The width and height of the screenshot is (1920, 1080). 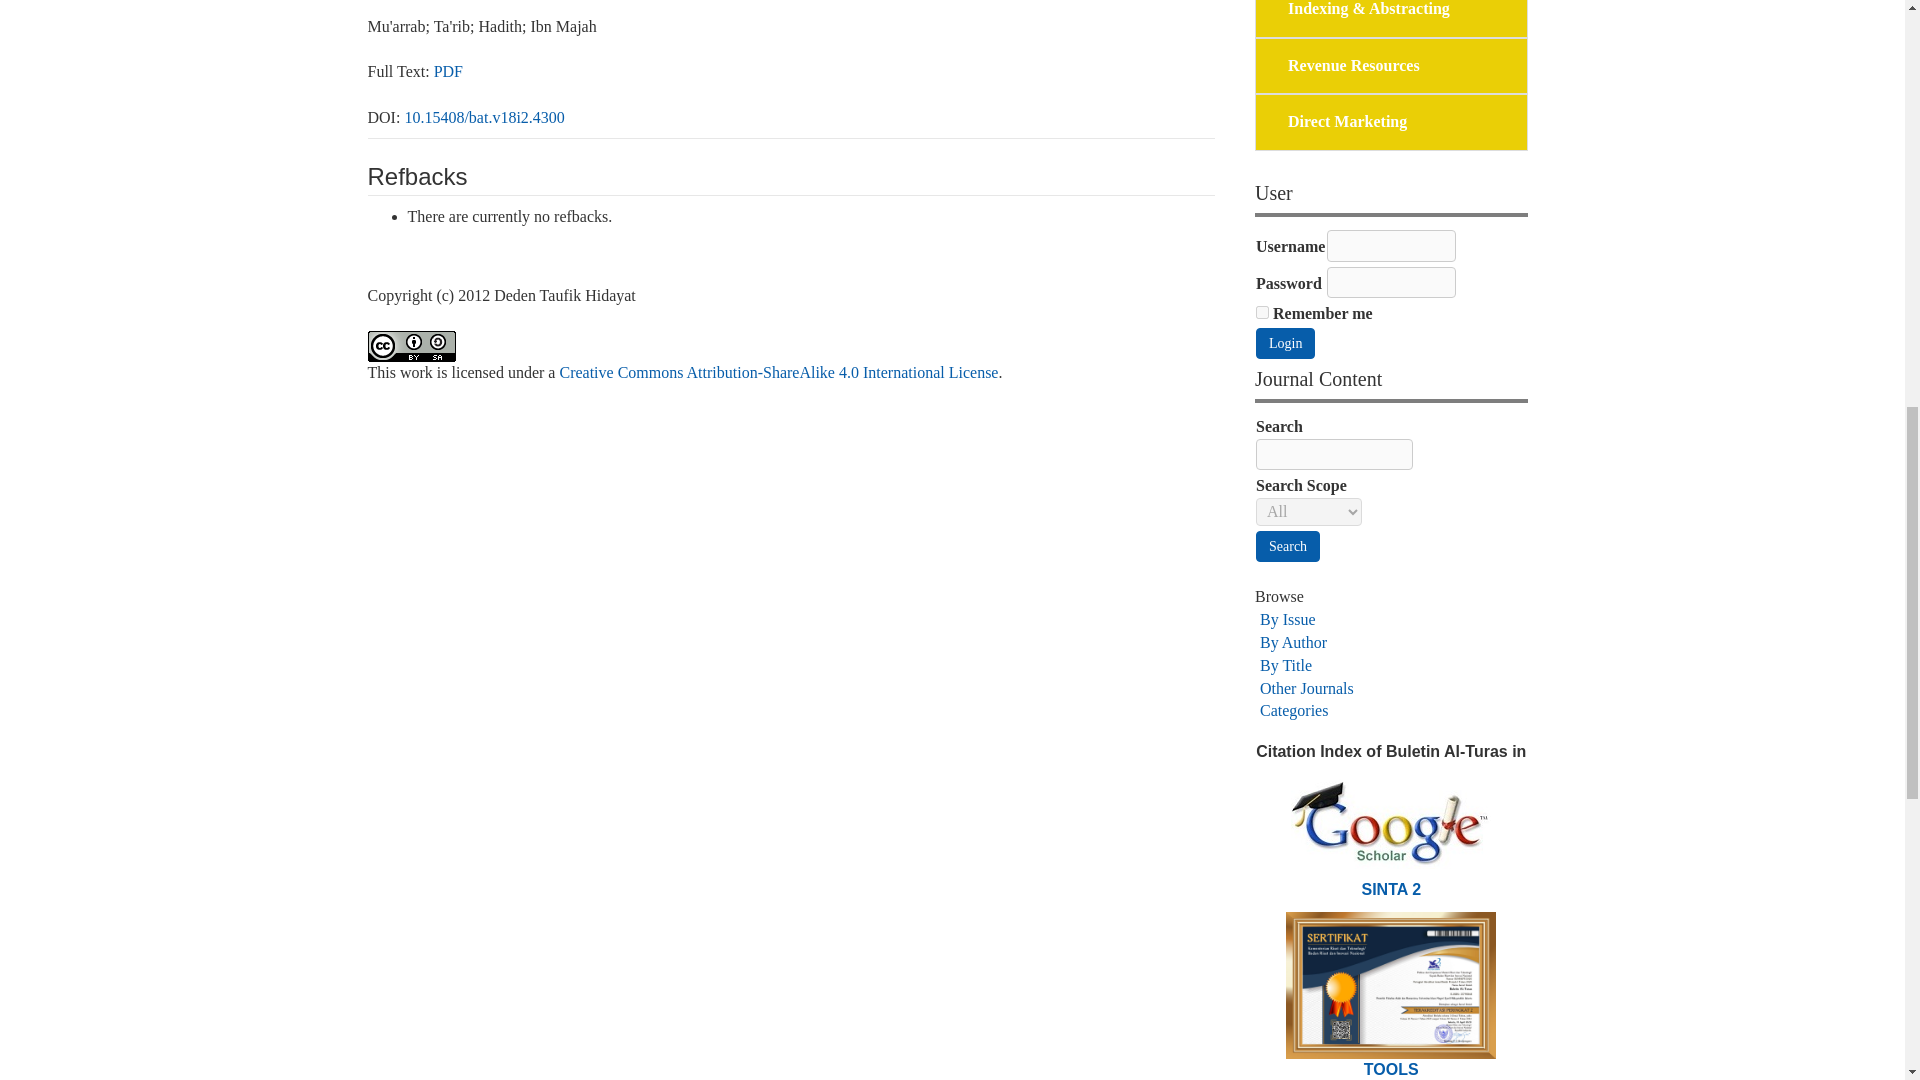 What do you see at coordinates (1390, 1068) in the screenshot?
I see `Article Template` at bounding box center [1390, 1068].